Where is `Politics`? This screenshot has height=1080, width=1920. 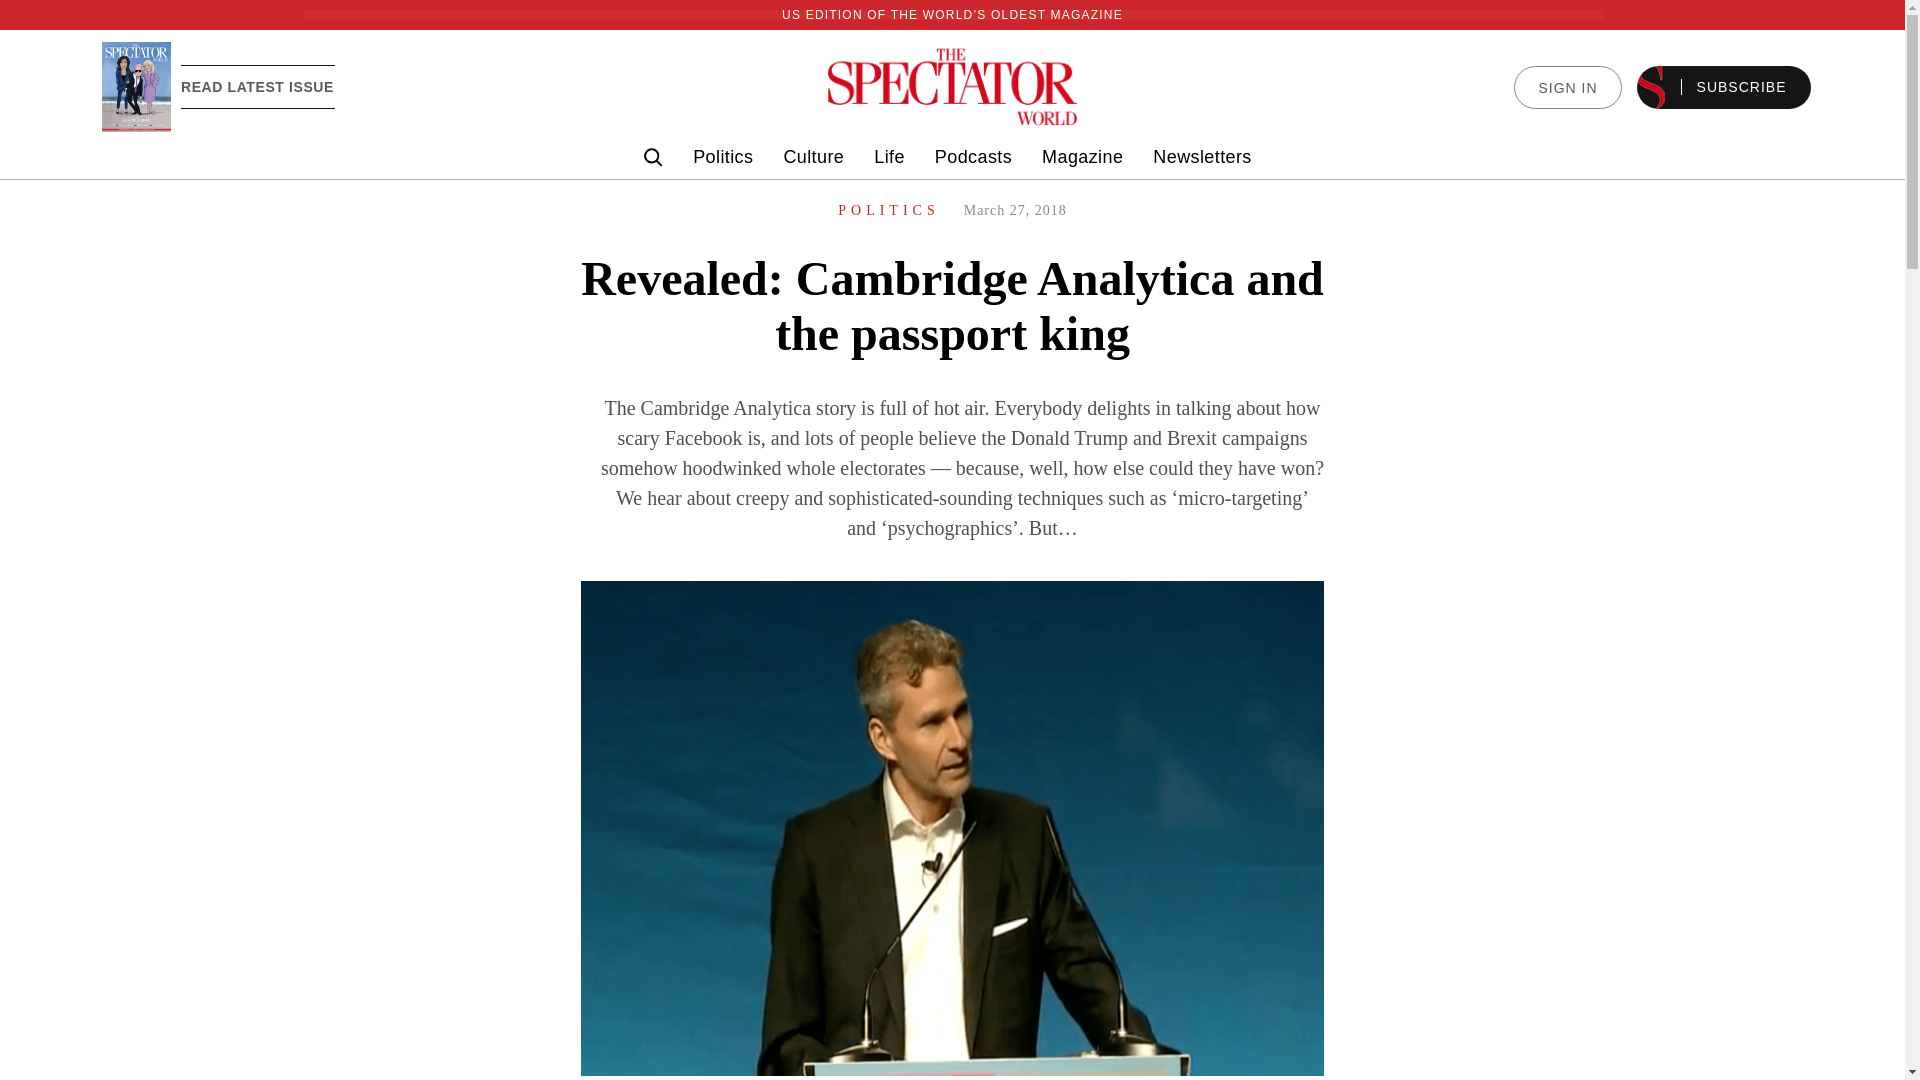 Politics is located at coordinates (722, 157).